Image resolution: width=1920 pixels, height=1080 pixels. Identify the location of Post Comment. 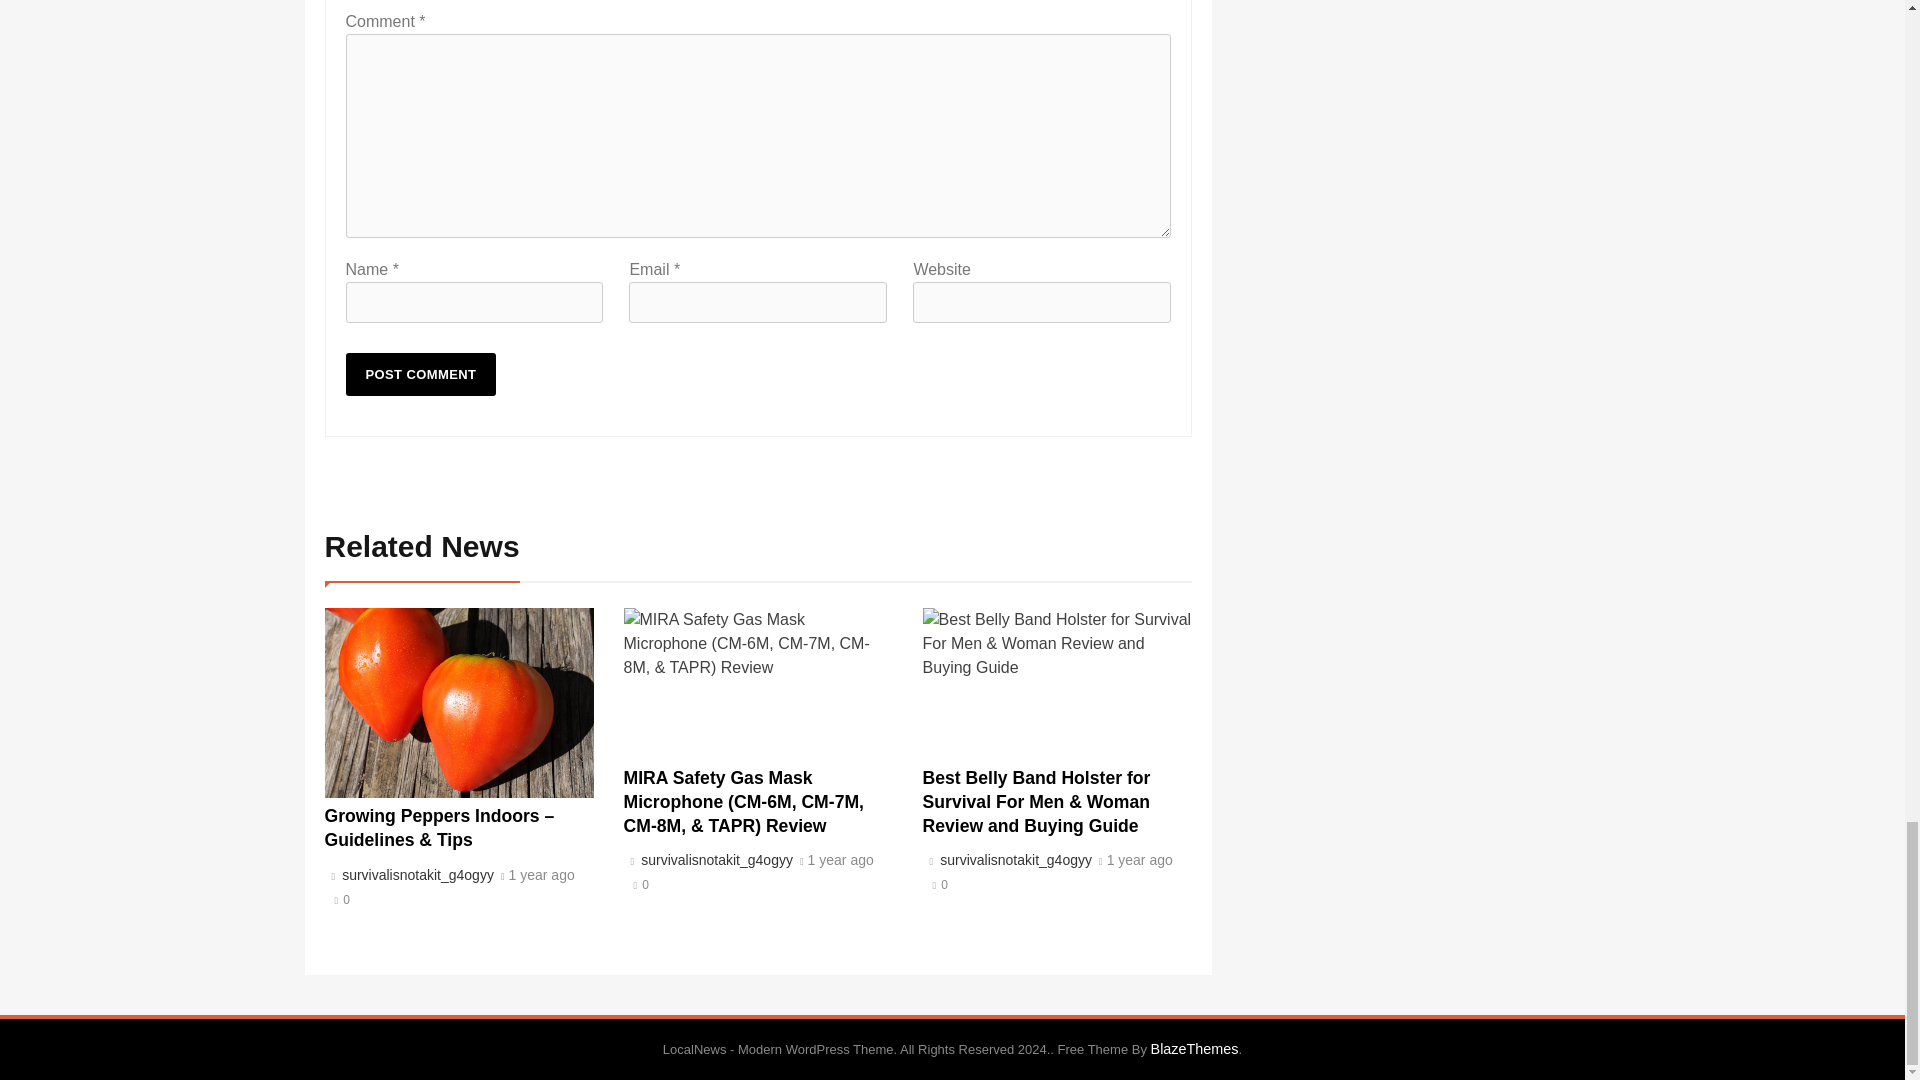
(421, 374).